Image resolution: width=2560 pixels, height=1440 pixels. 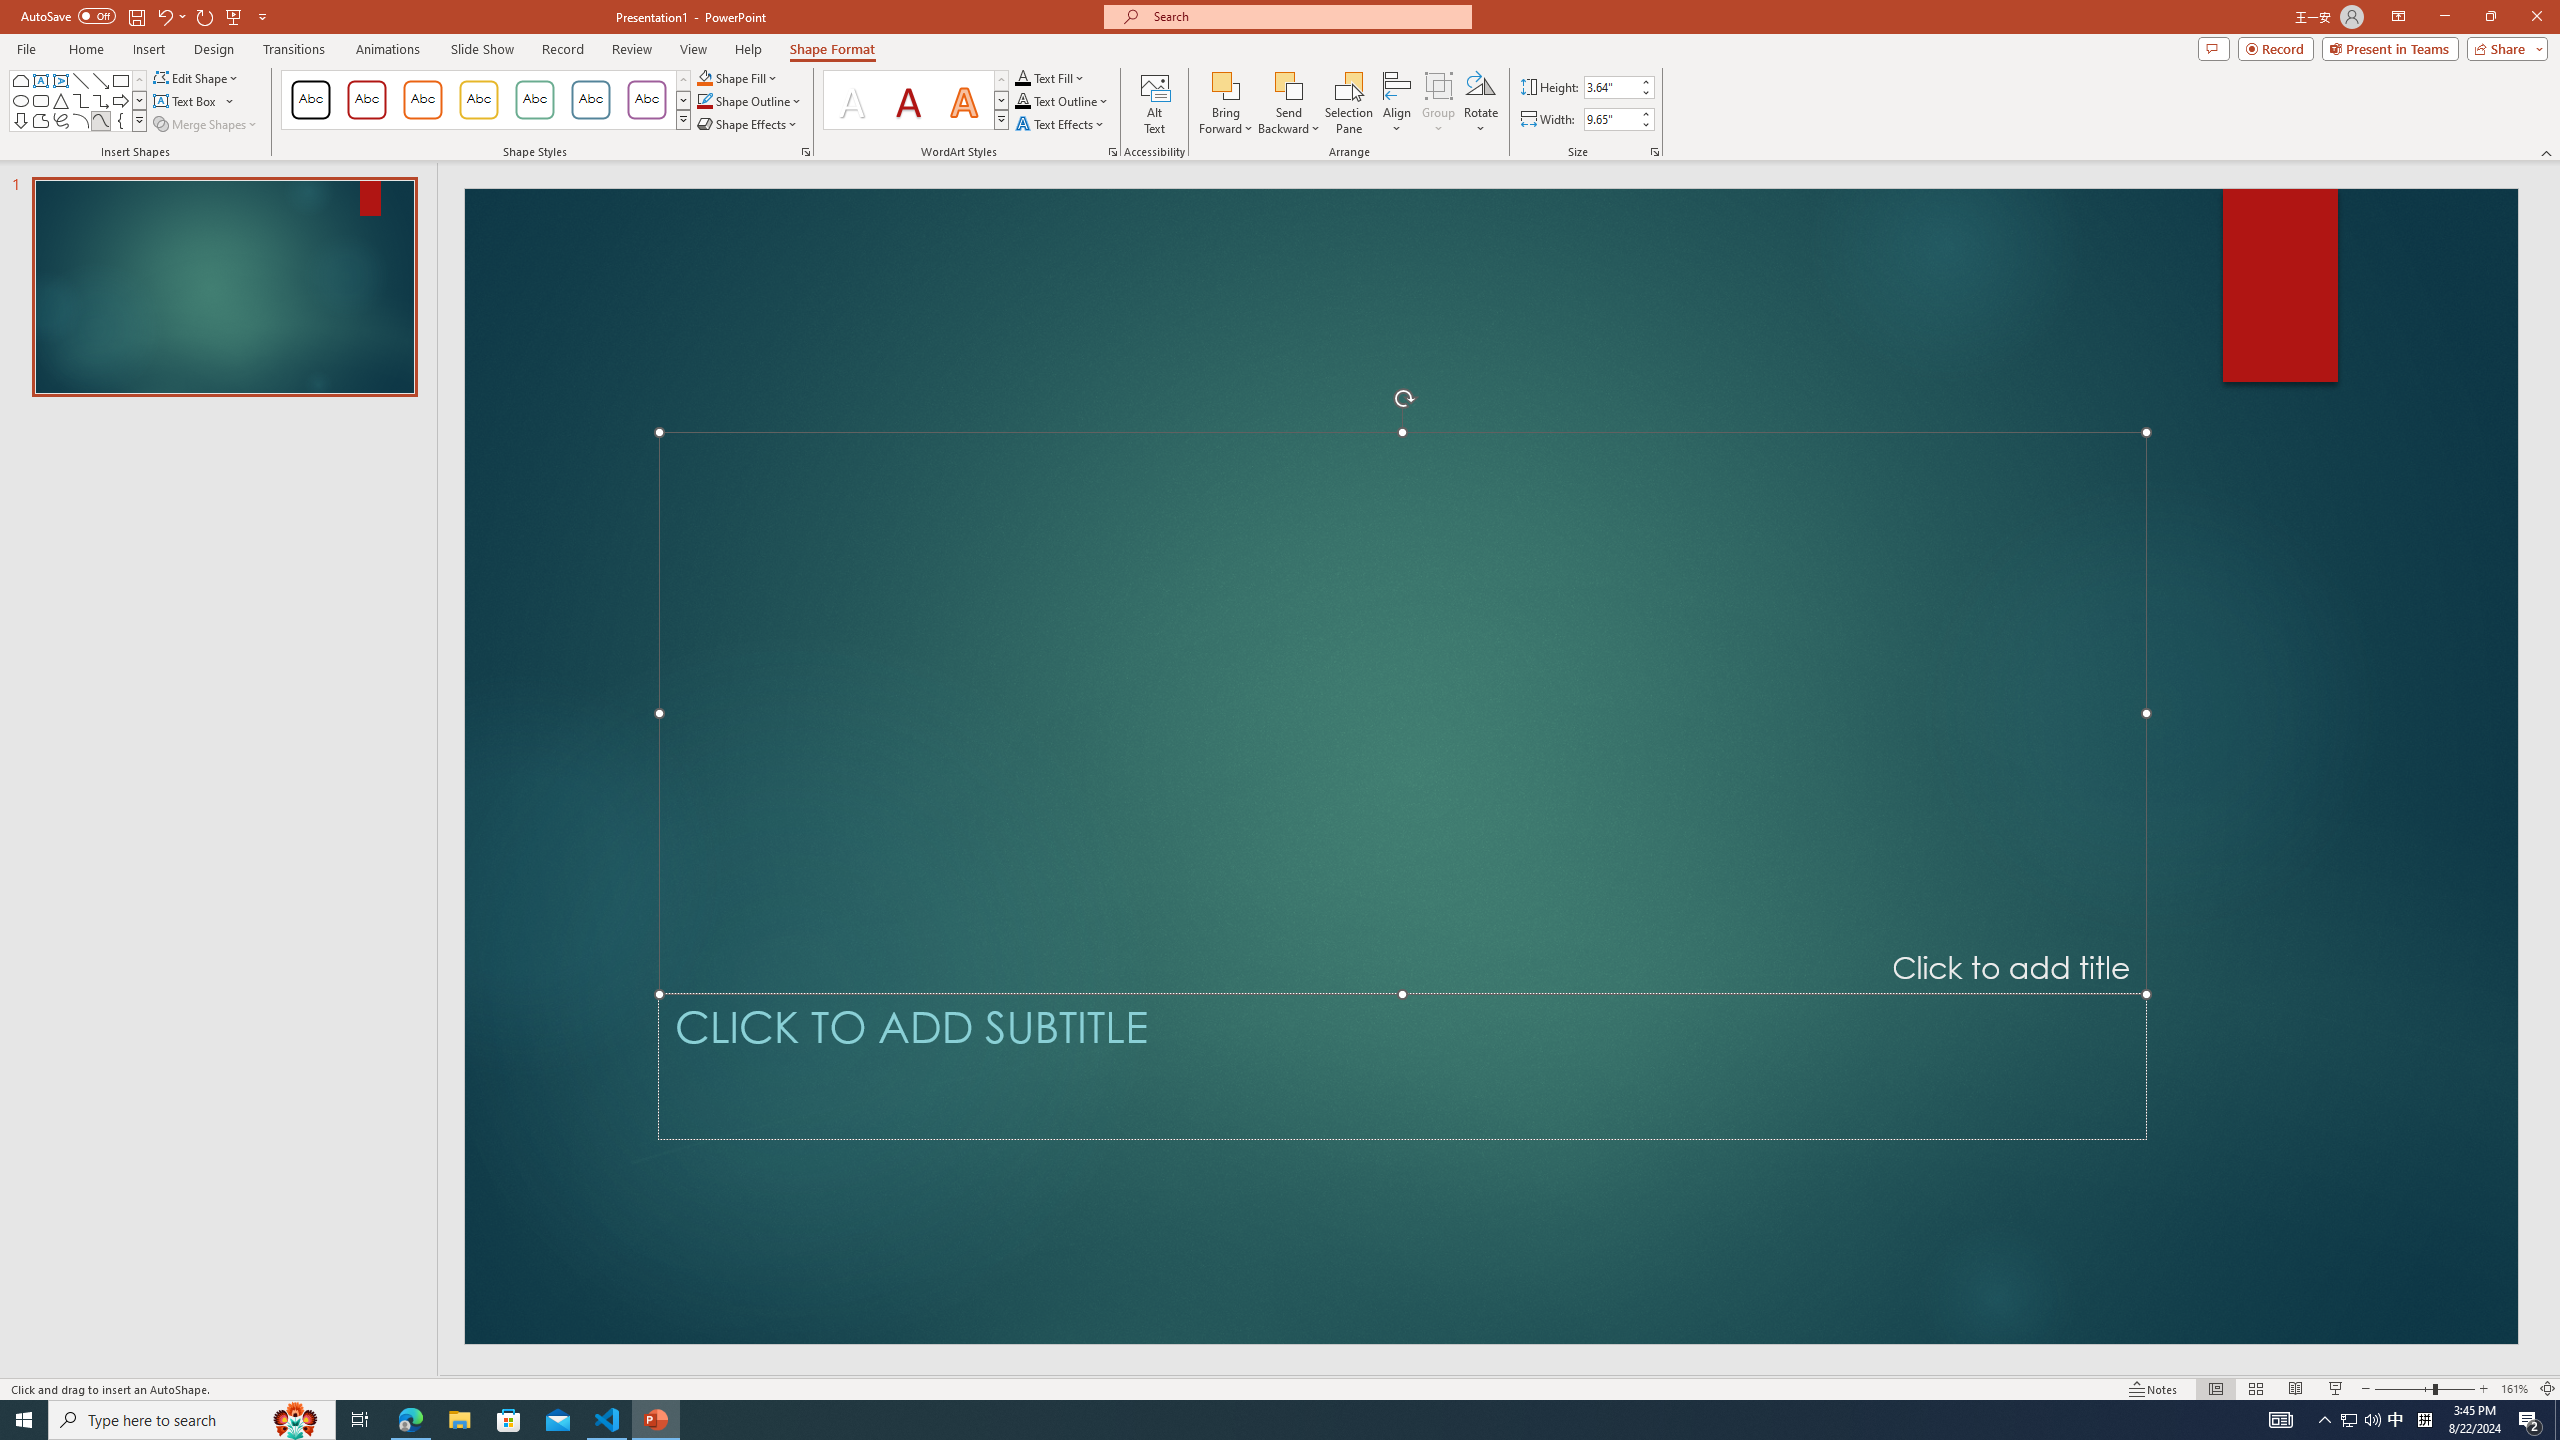 What do you see at coordinates (1610, 119) in the screenshot?
I see `Shape Width` at bounding box center [1610, 119].